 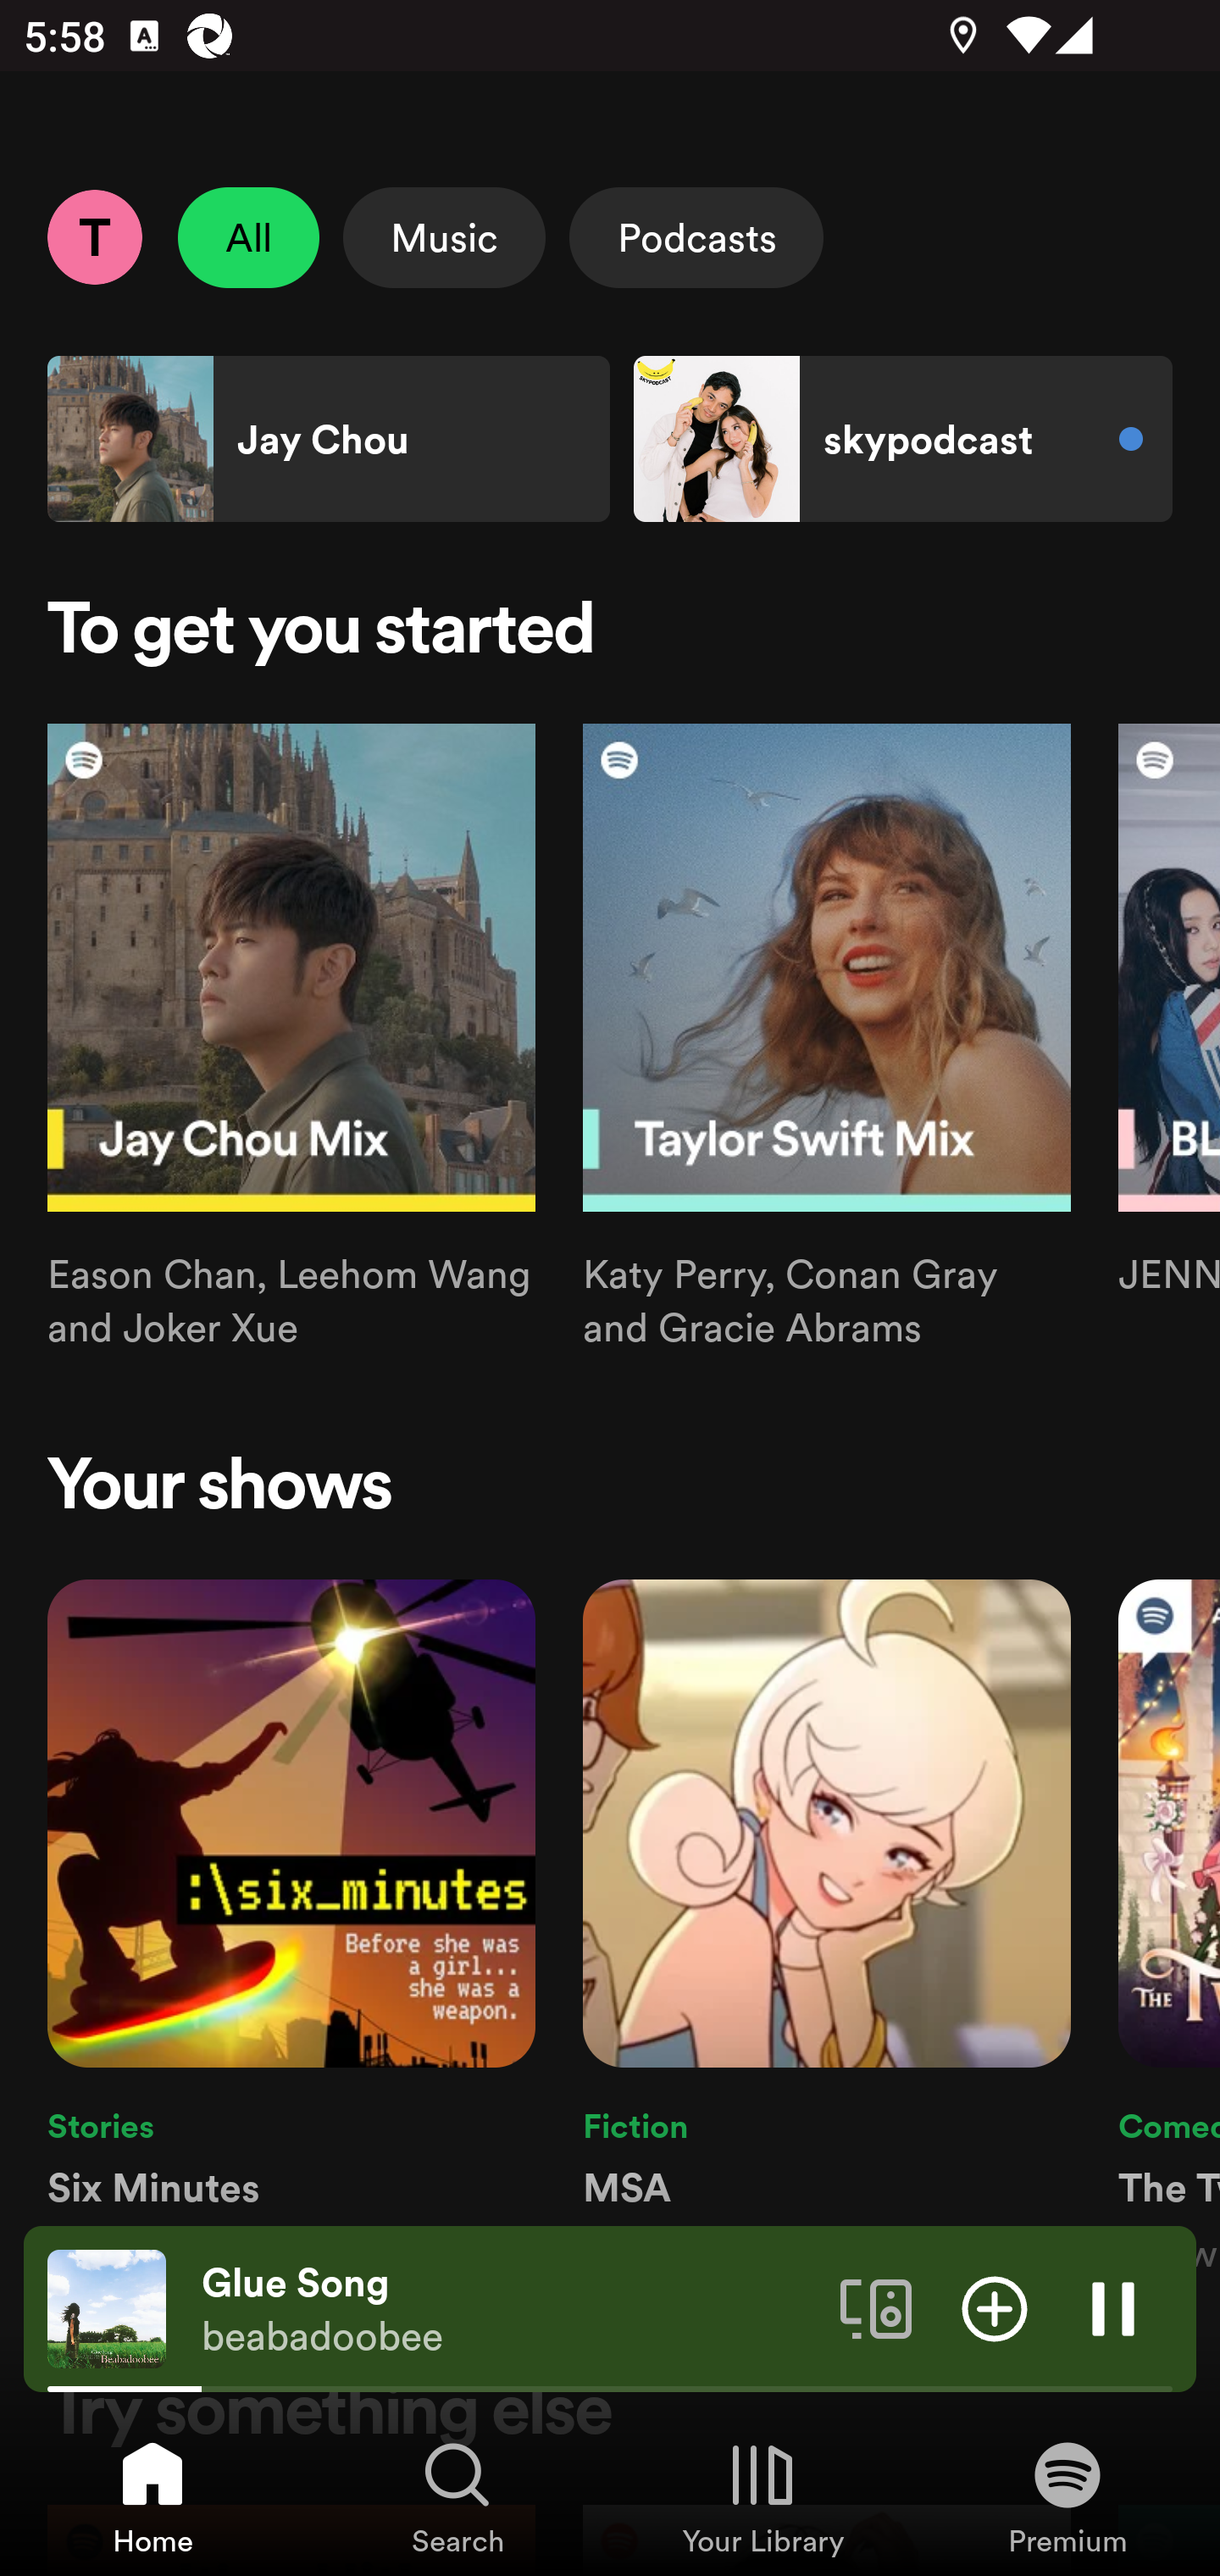 I want to click on Profile, so click(x=94, y=236).